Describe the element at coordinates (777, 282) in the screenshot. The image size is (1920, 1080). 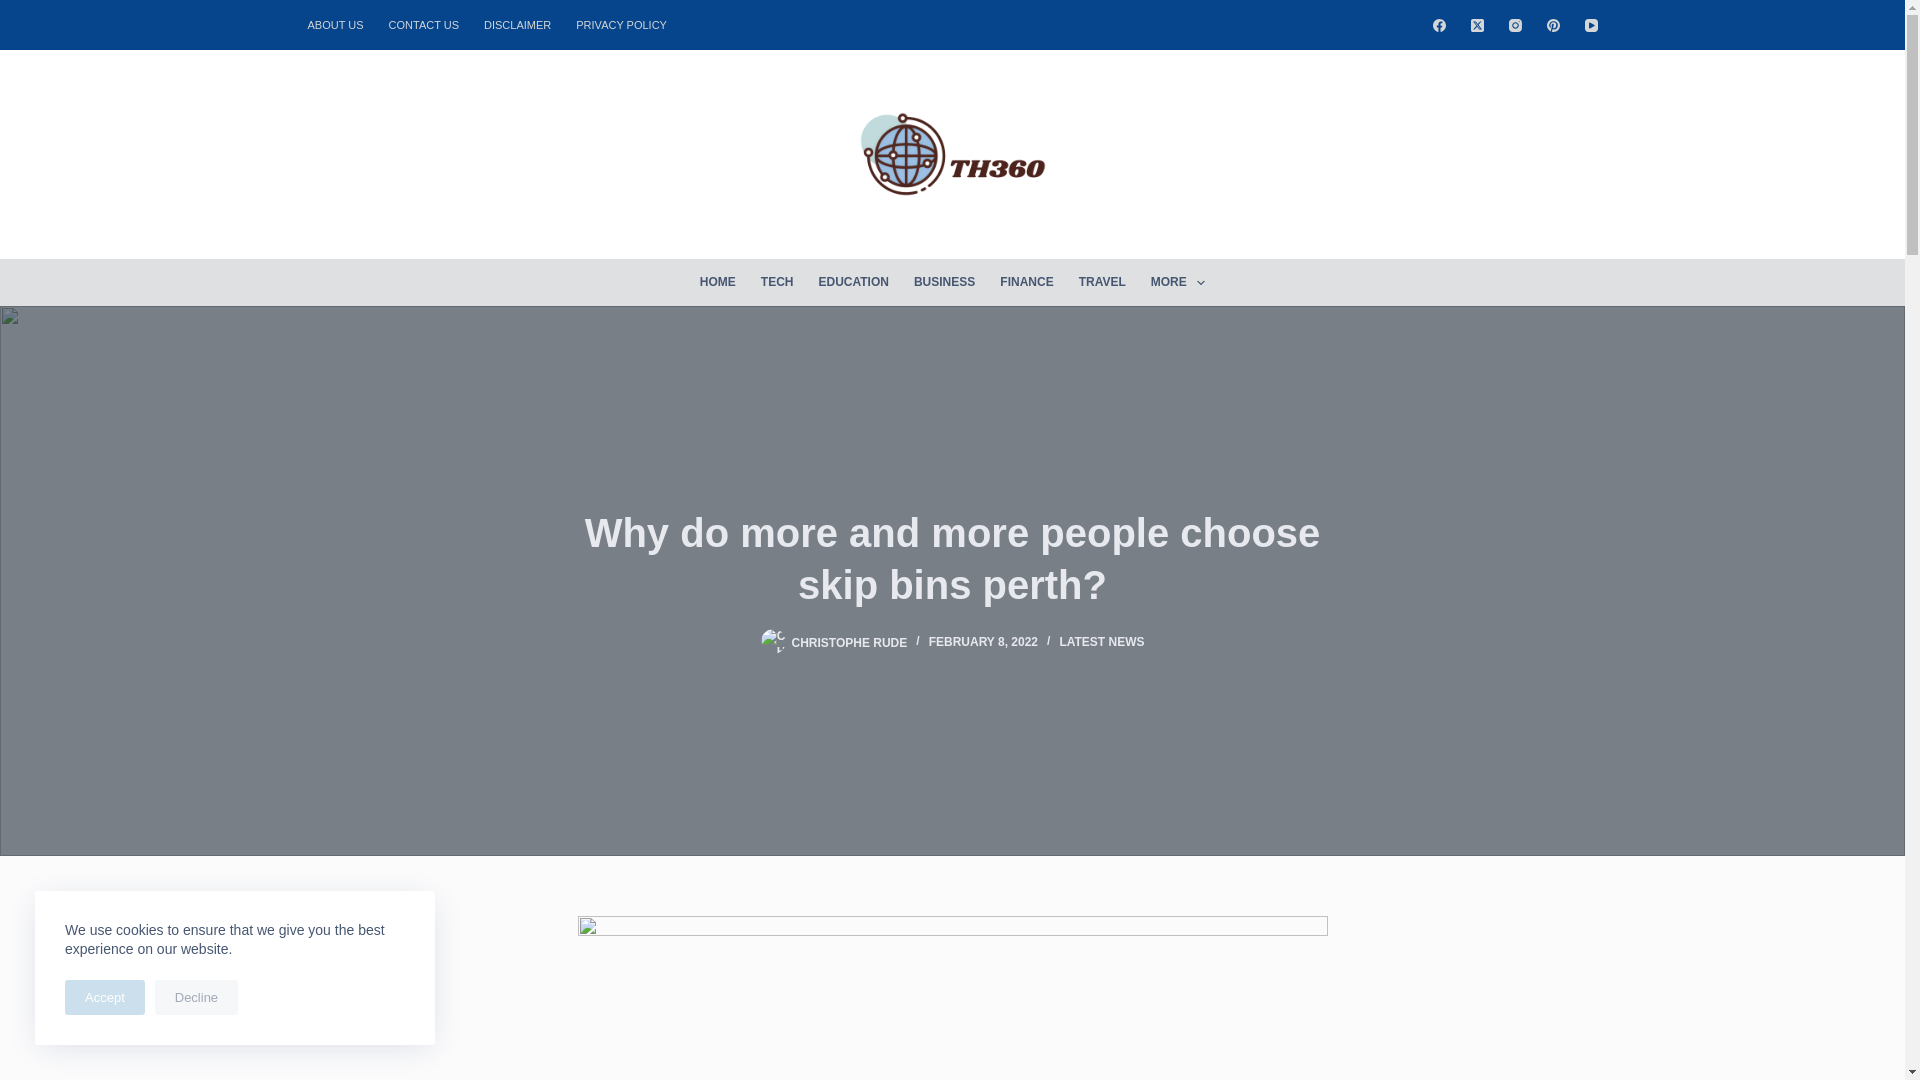
I see `TECH` at that location.